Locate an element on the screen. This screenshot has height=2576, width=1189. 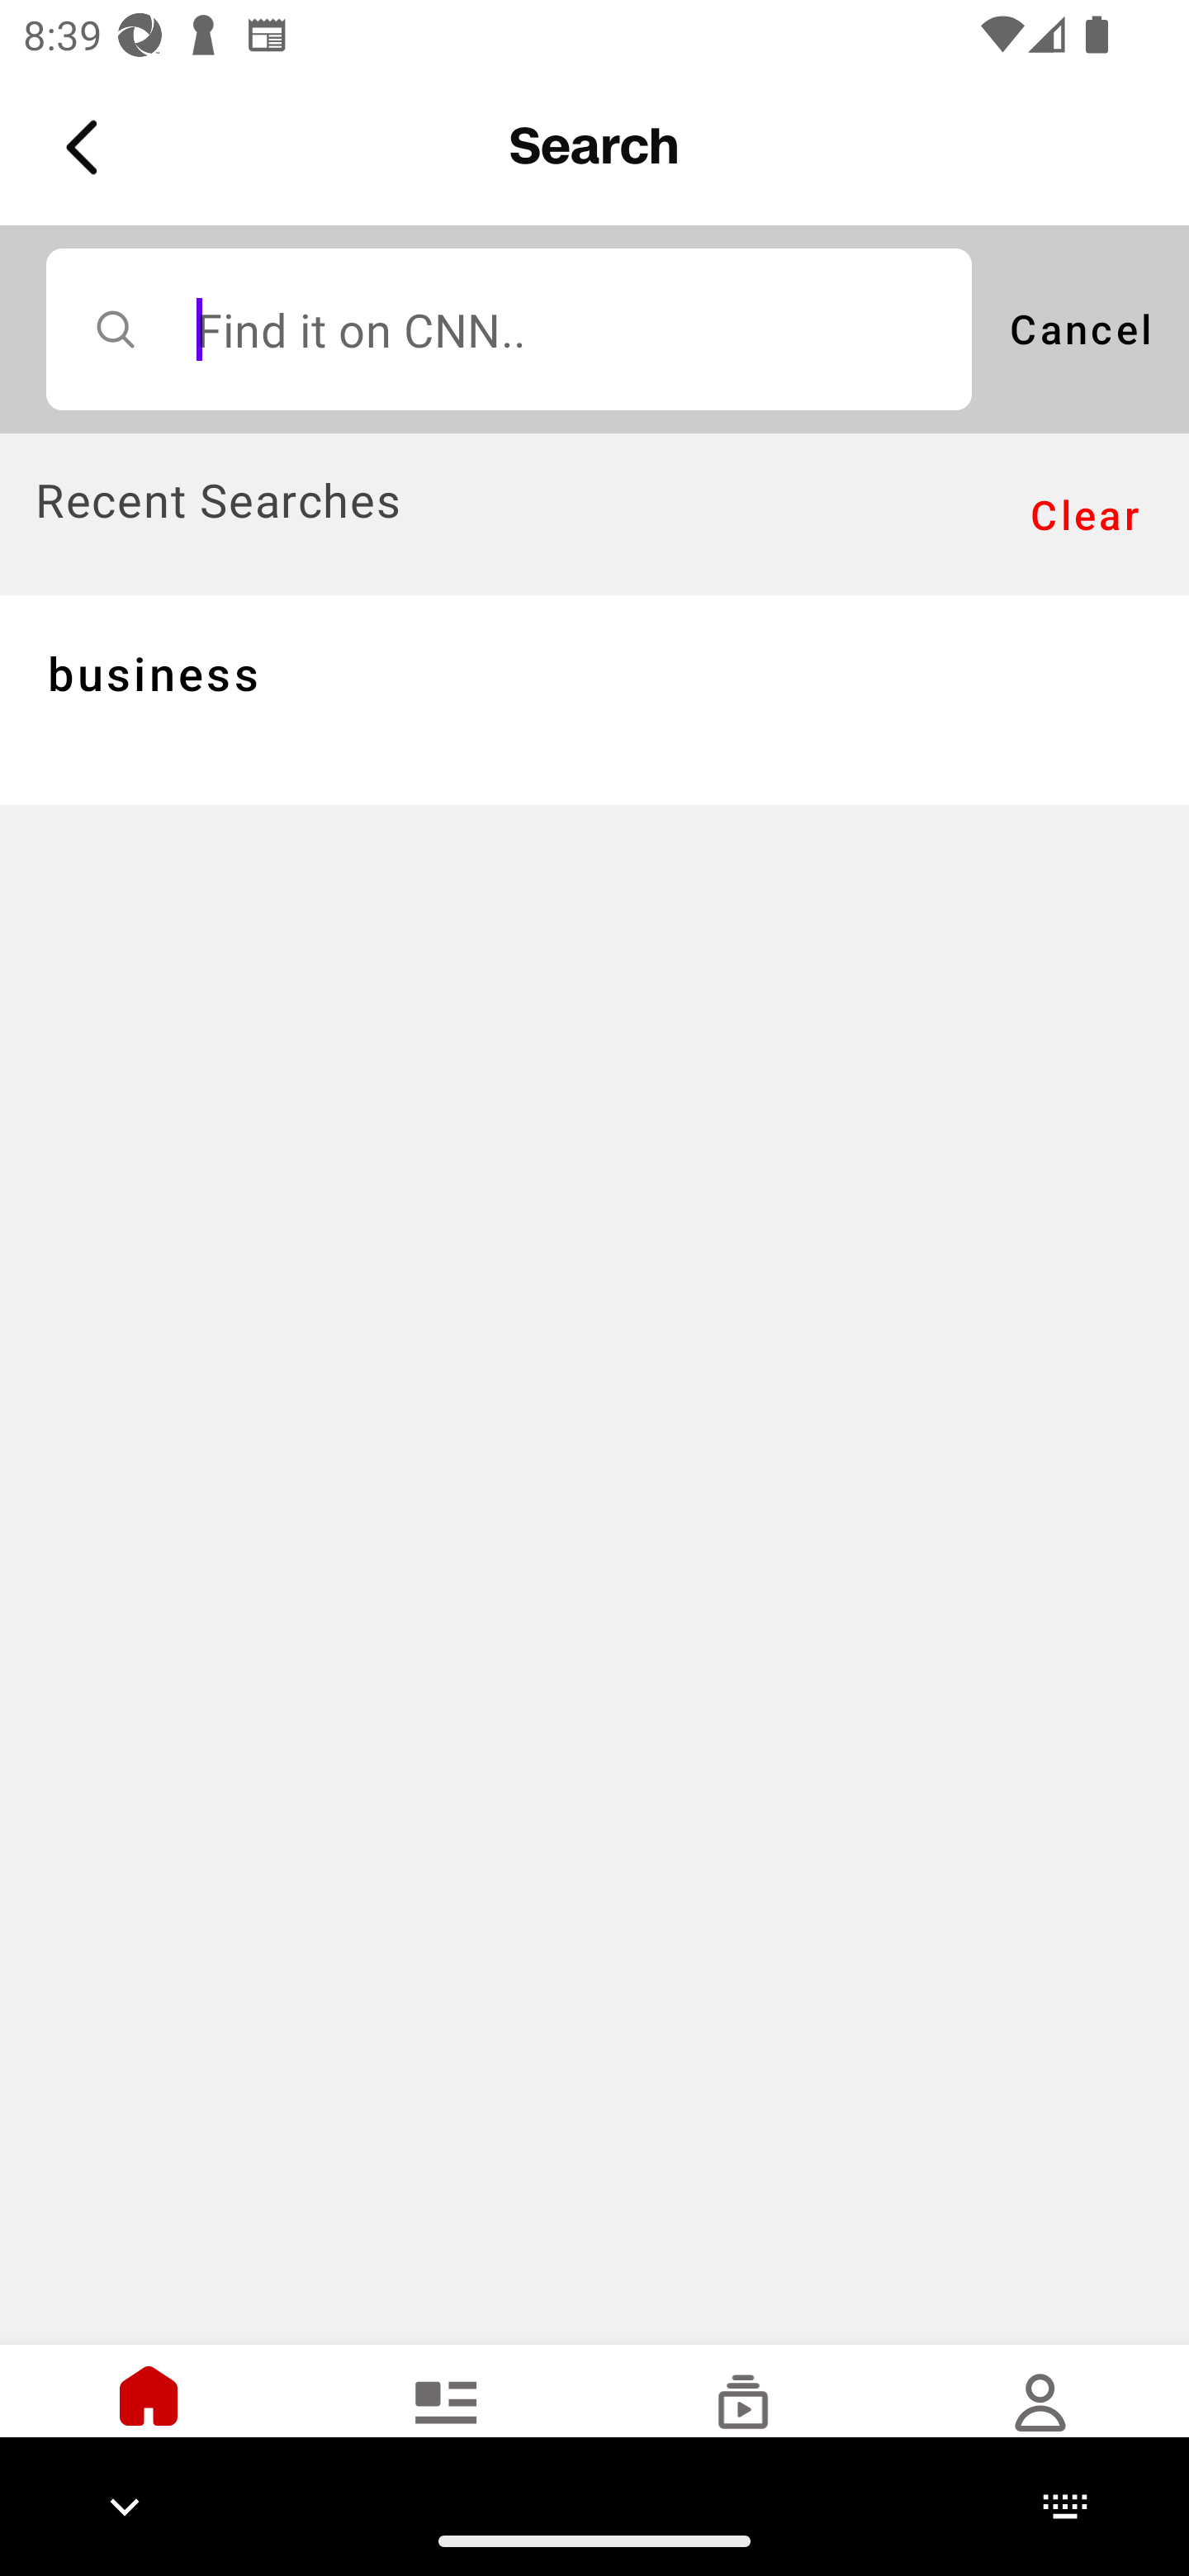
Watch is located at coordinates (743, 2425).